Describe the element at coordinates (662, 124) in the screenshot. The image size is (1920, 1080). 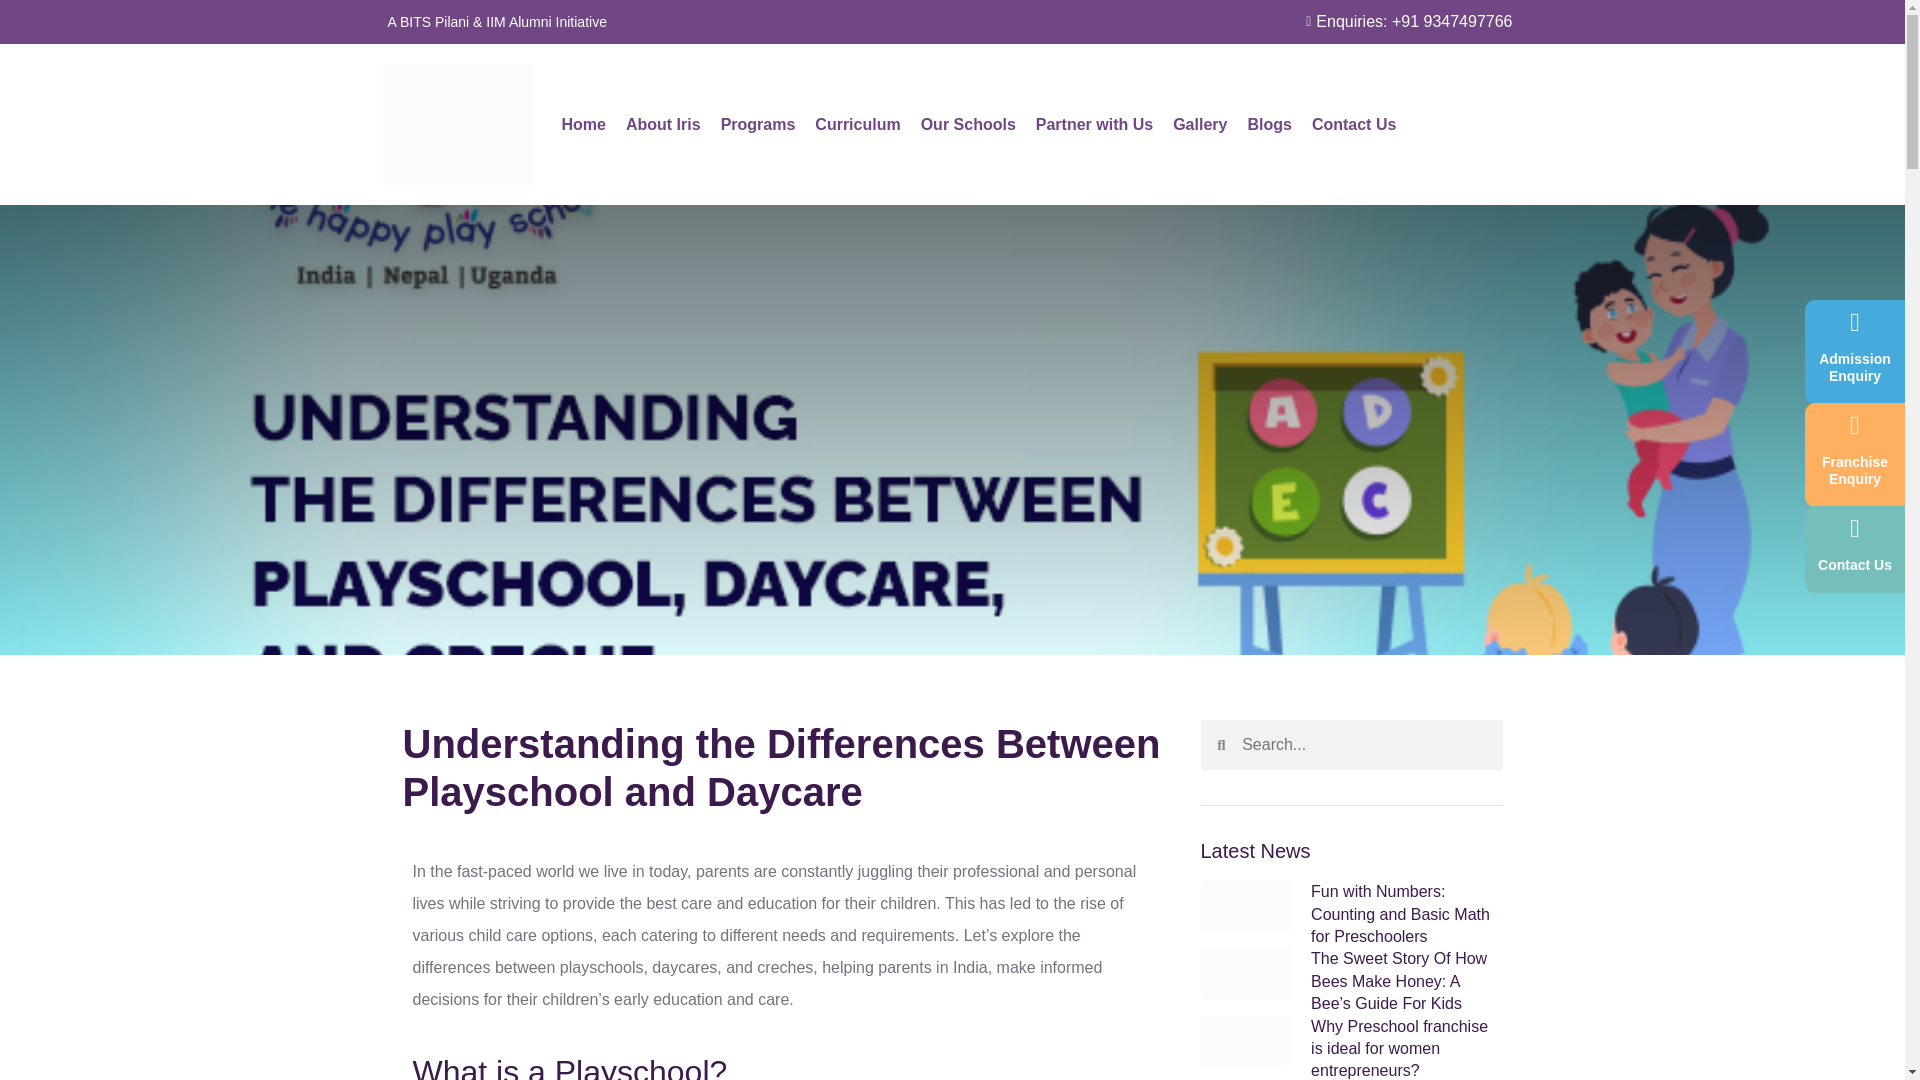
I see `About Iris` at that location.